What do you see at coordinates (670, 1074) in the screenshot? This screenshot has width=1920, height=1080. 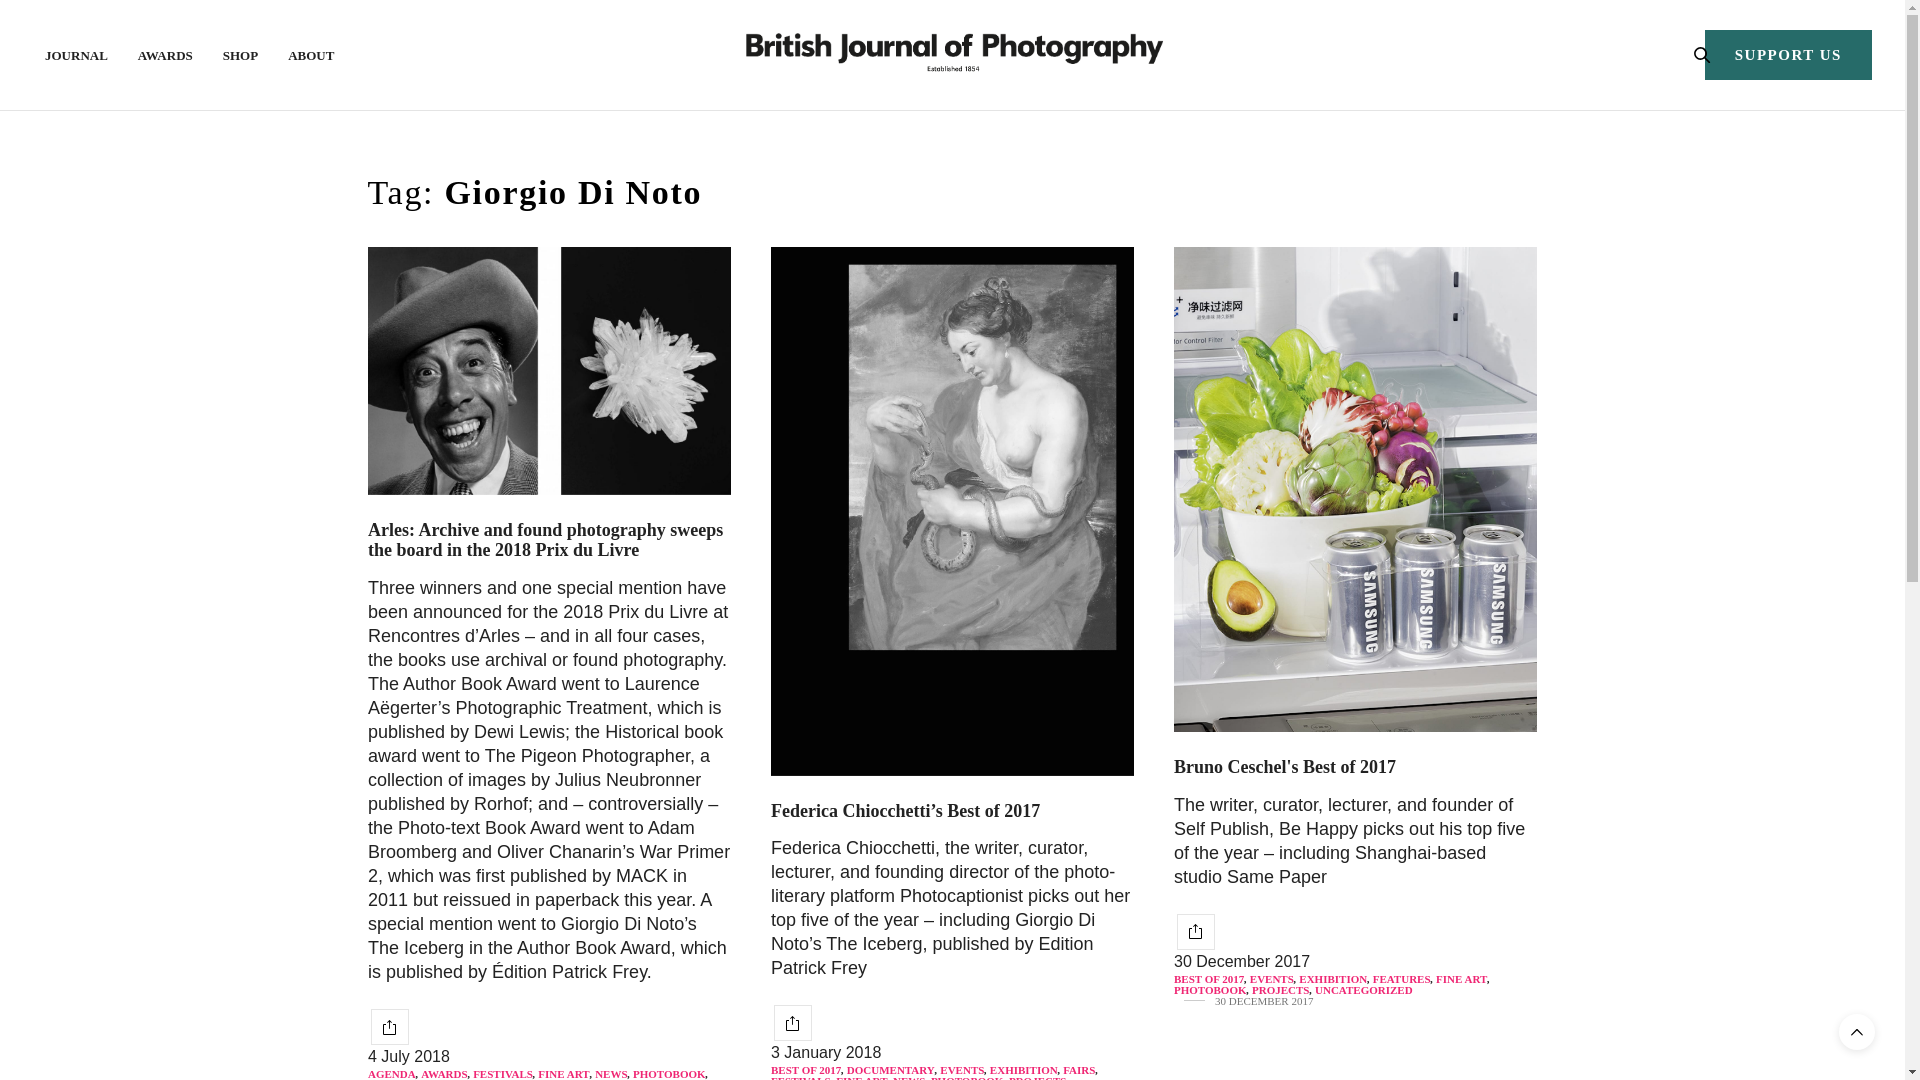 I see `PHOTOBOOK` at bounding box center [670, 1074].